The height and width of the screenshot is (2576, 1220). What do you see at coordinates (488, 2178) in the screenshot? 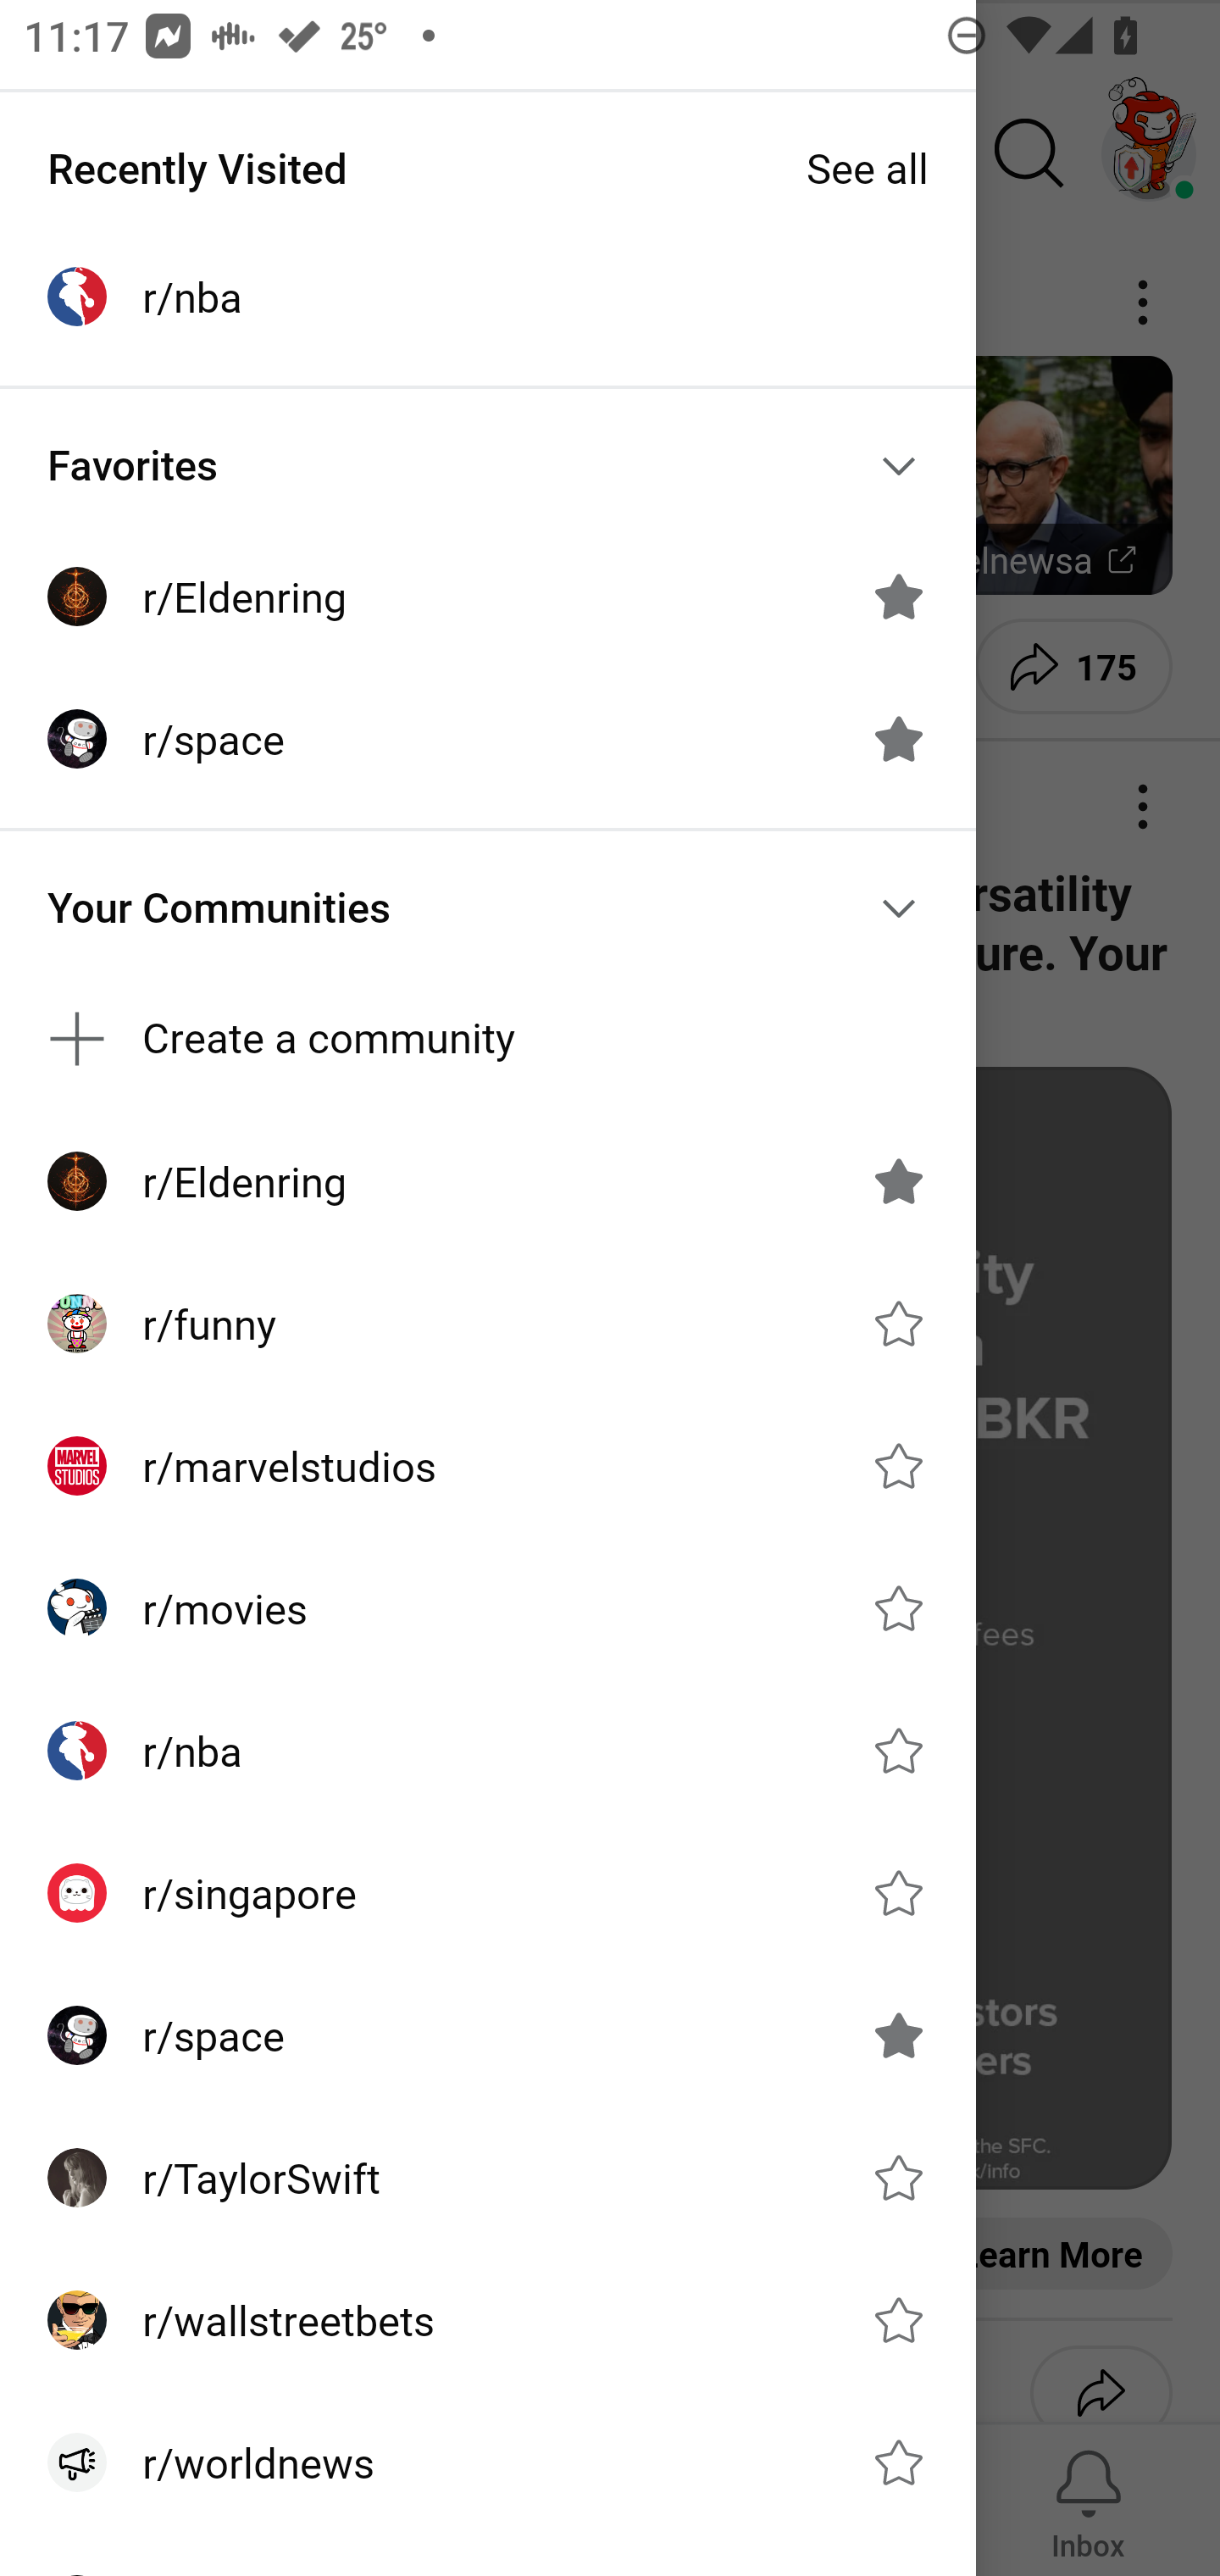
I see `r/TaylorSwift Favorite r/TaylorSwift` at bounding box center [488, 2178].